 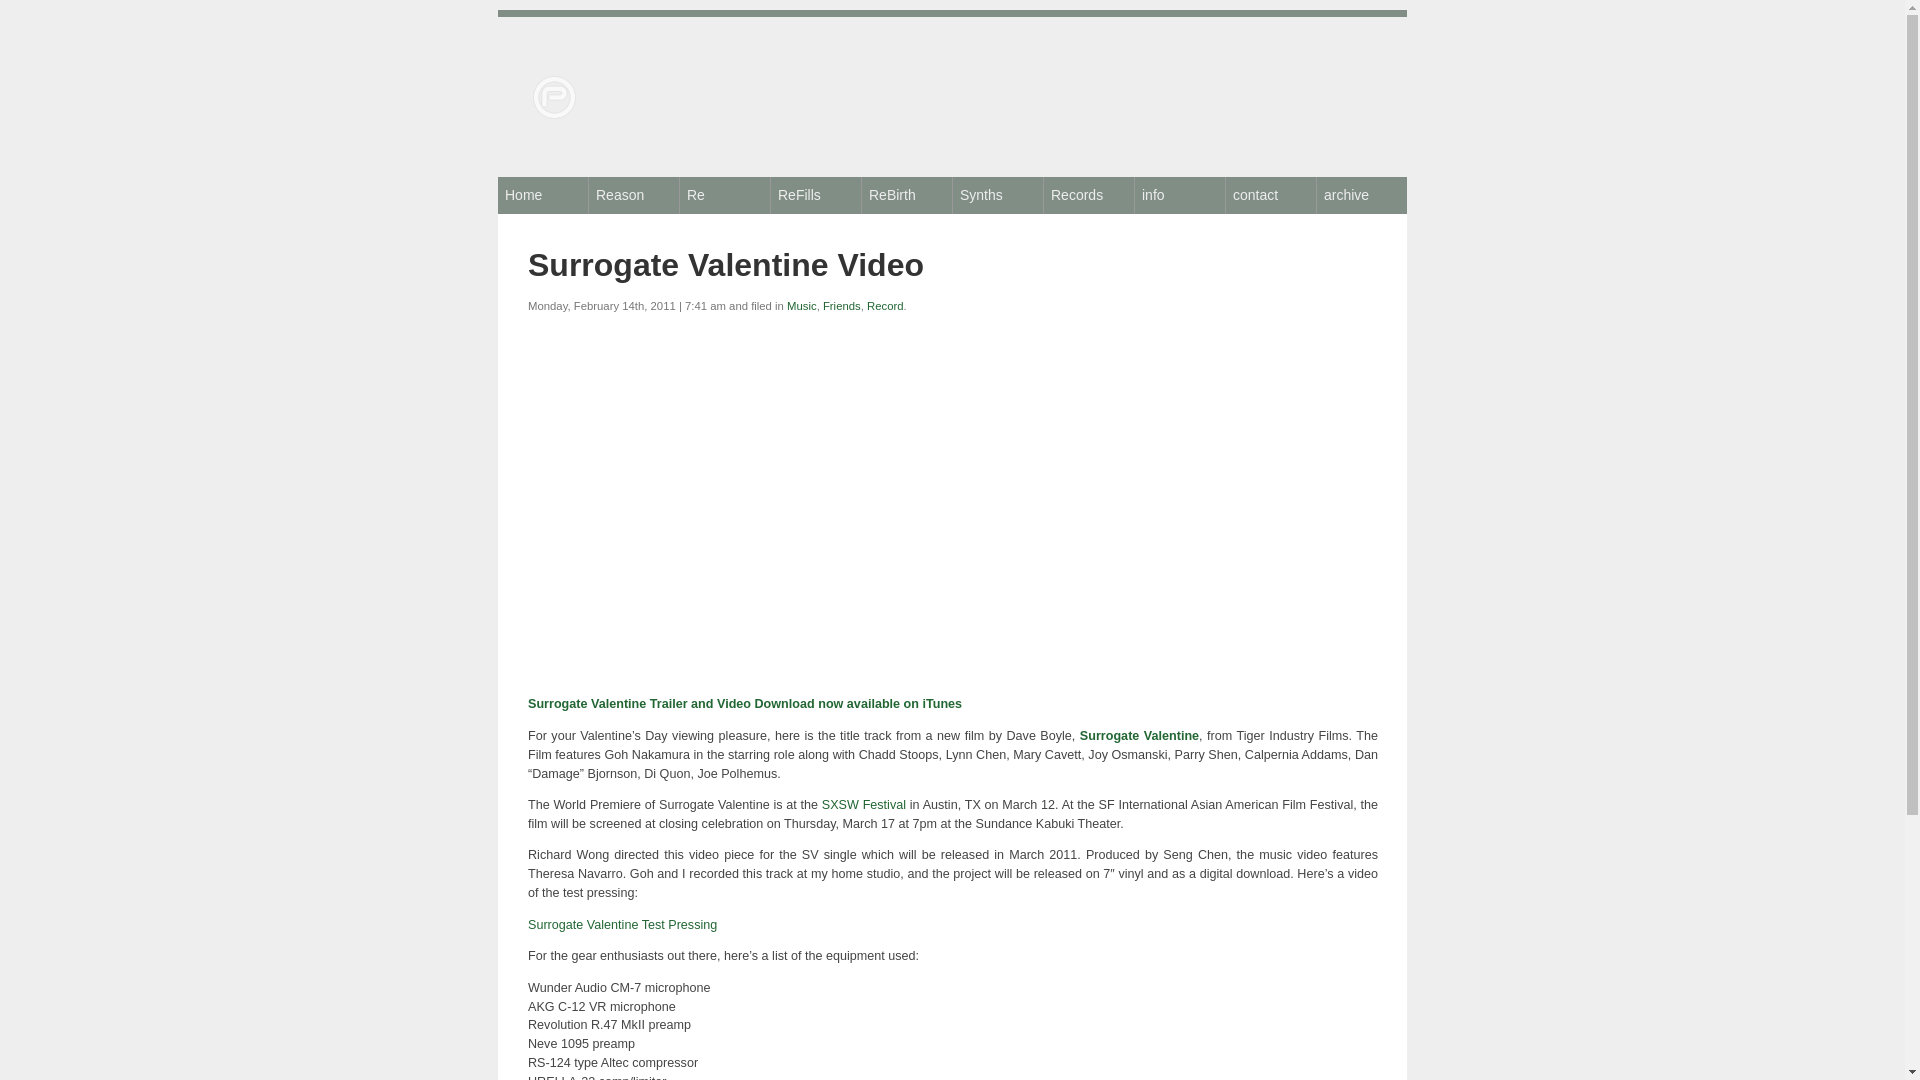 I want to click on Records, so click(x=1089, y=194).